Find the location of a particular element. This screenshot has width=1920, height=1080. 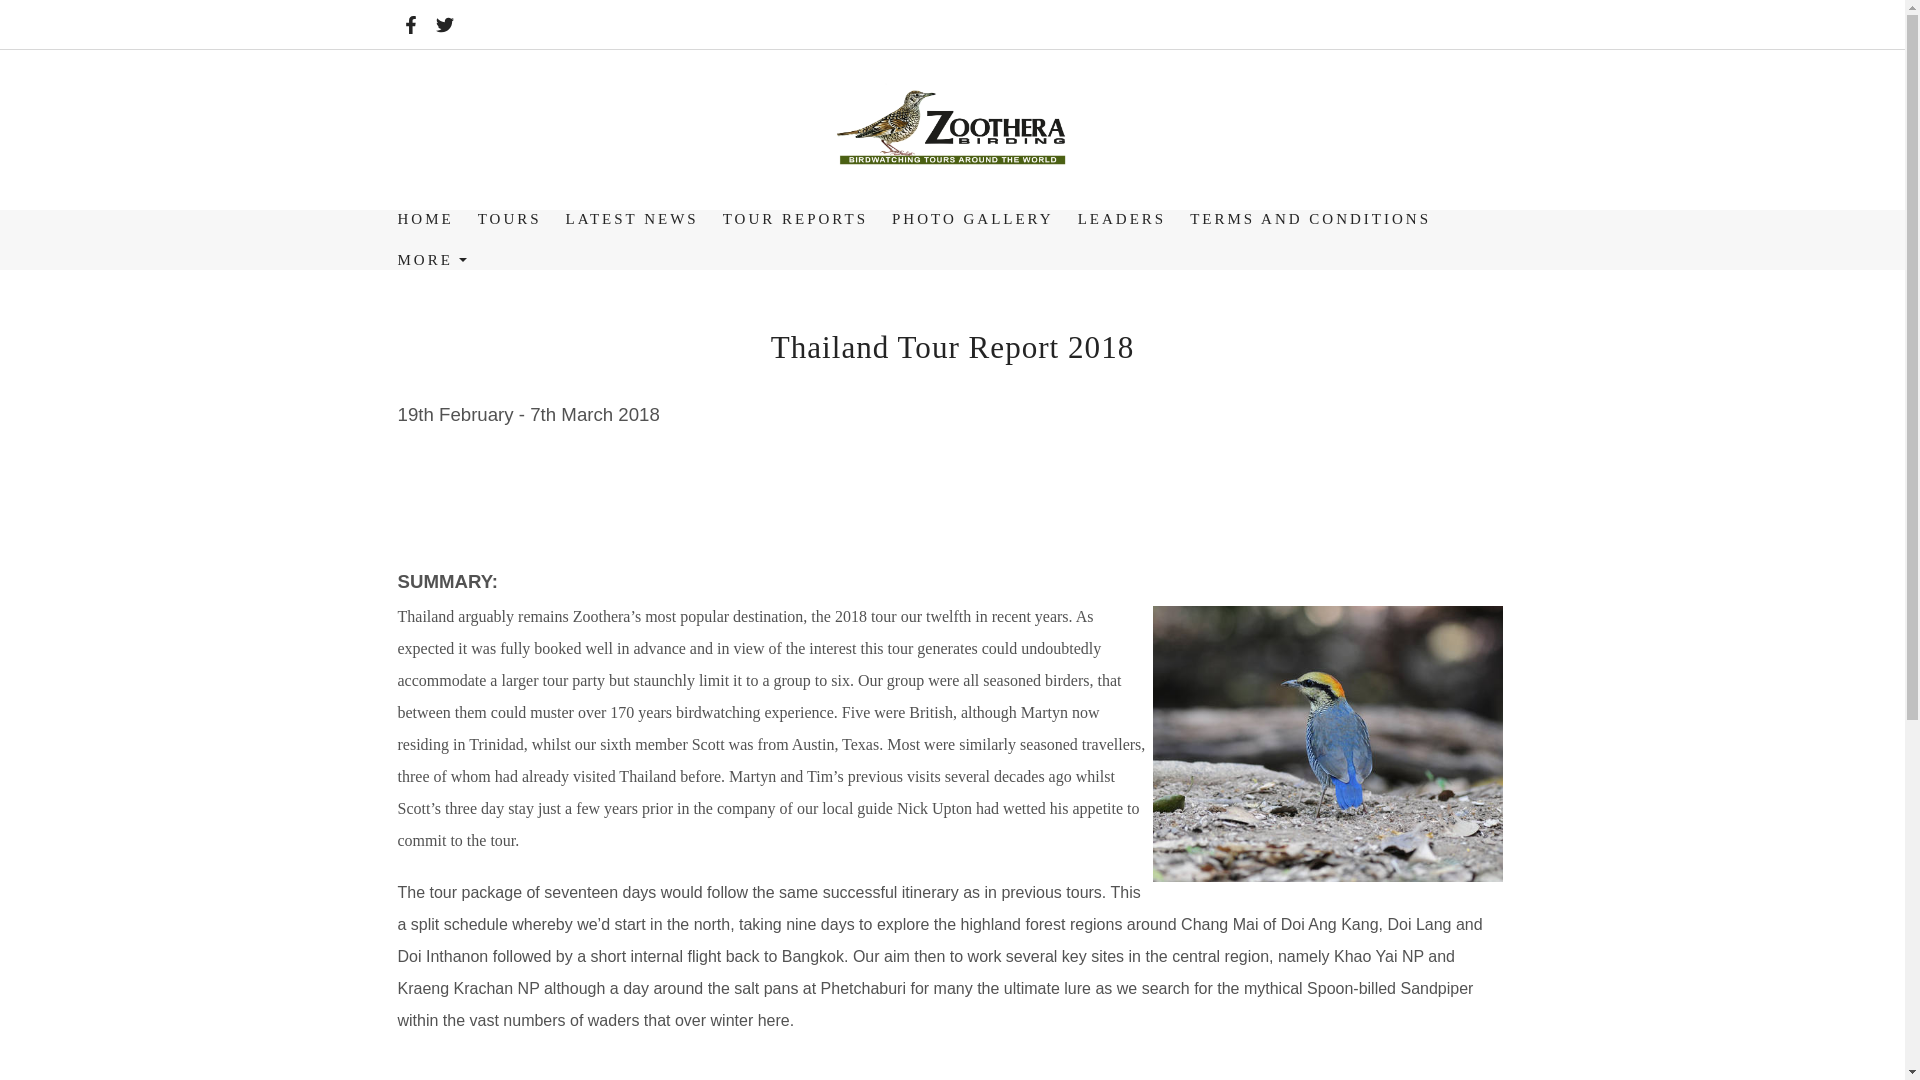

TERMS AND CONDITIONS is located at coordinates (1310, 218).